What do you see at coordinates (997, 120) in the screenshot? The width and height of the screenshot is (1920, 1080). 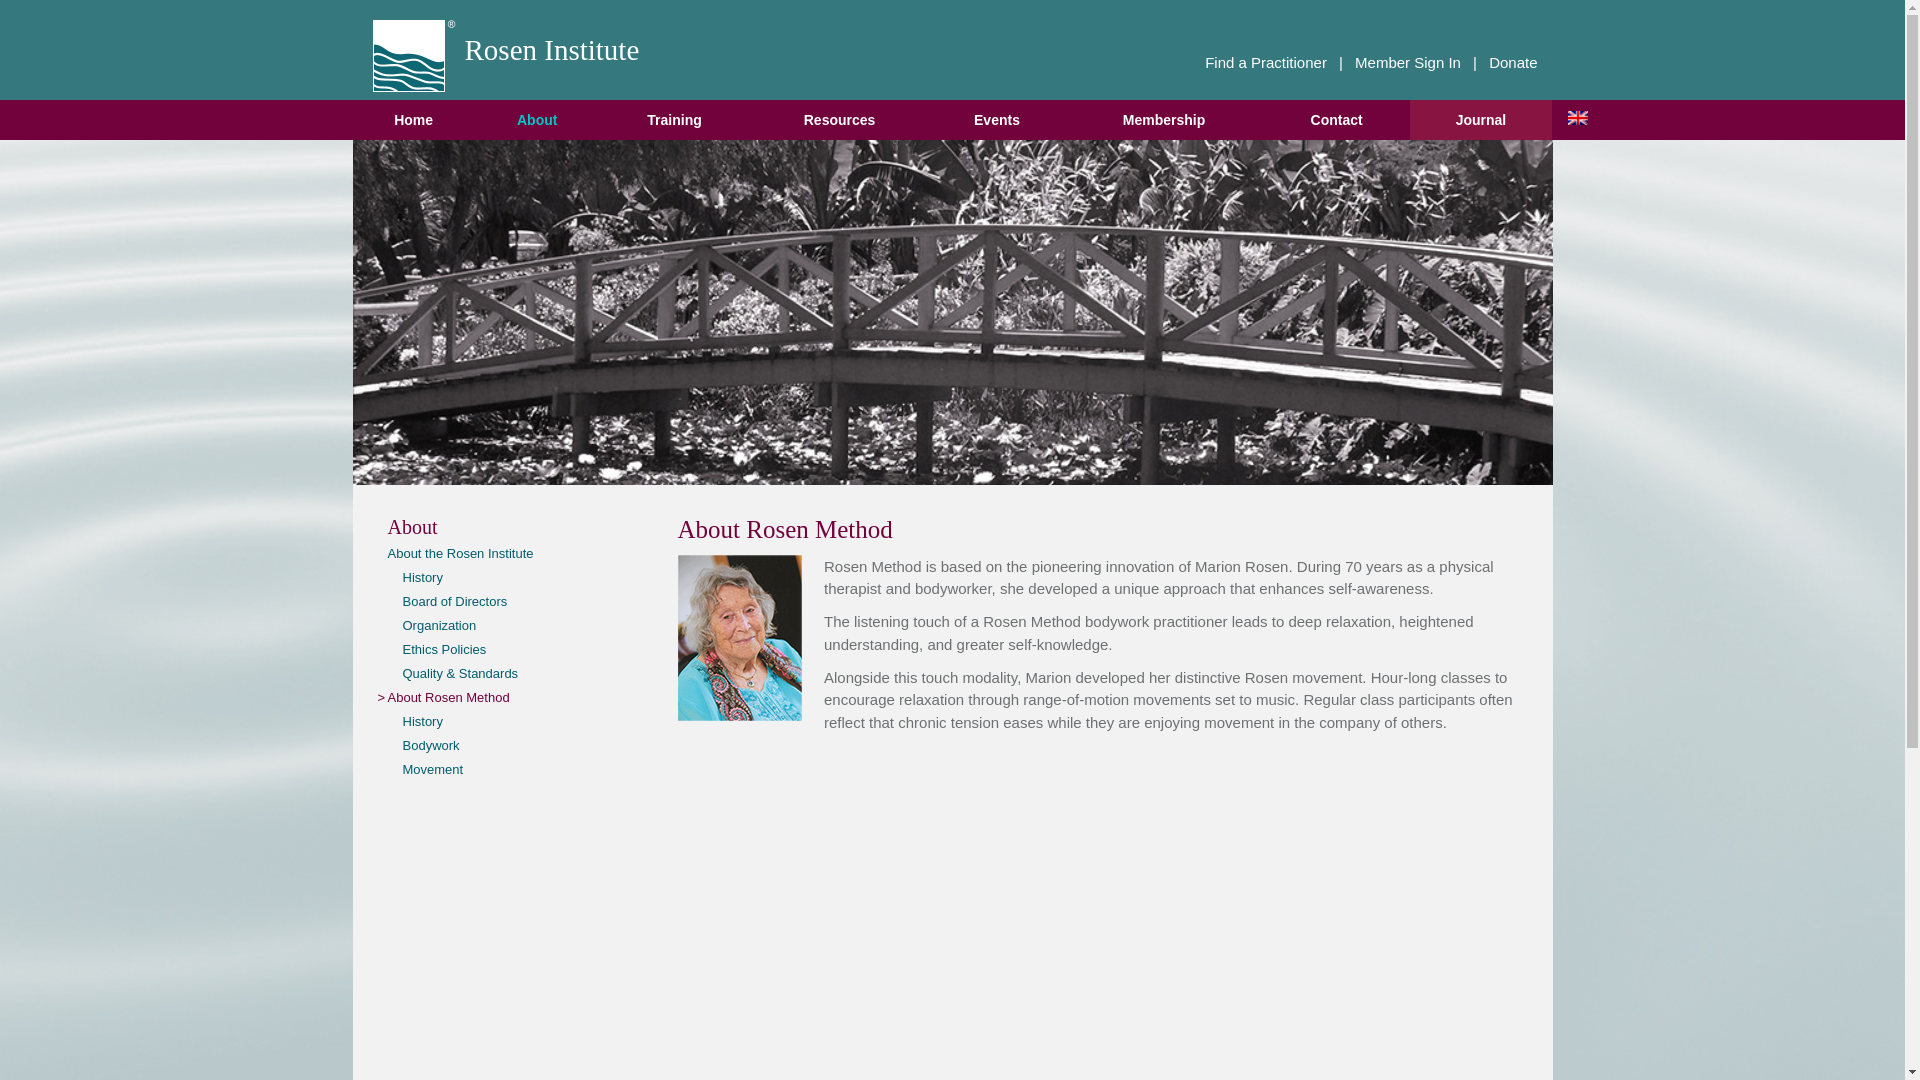 I see `Events` at bounding box center [997, 120].